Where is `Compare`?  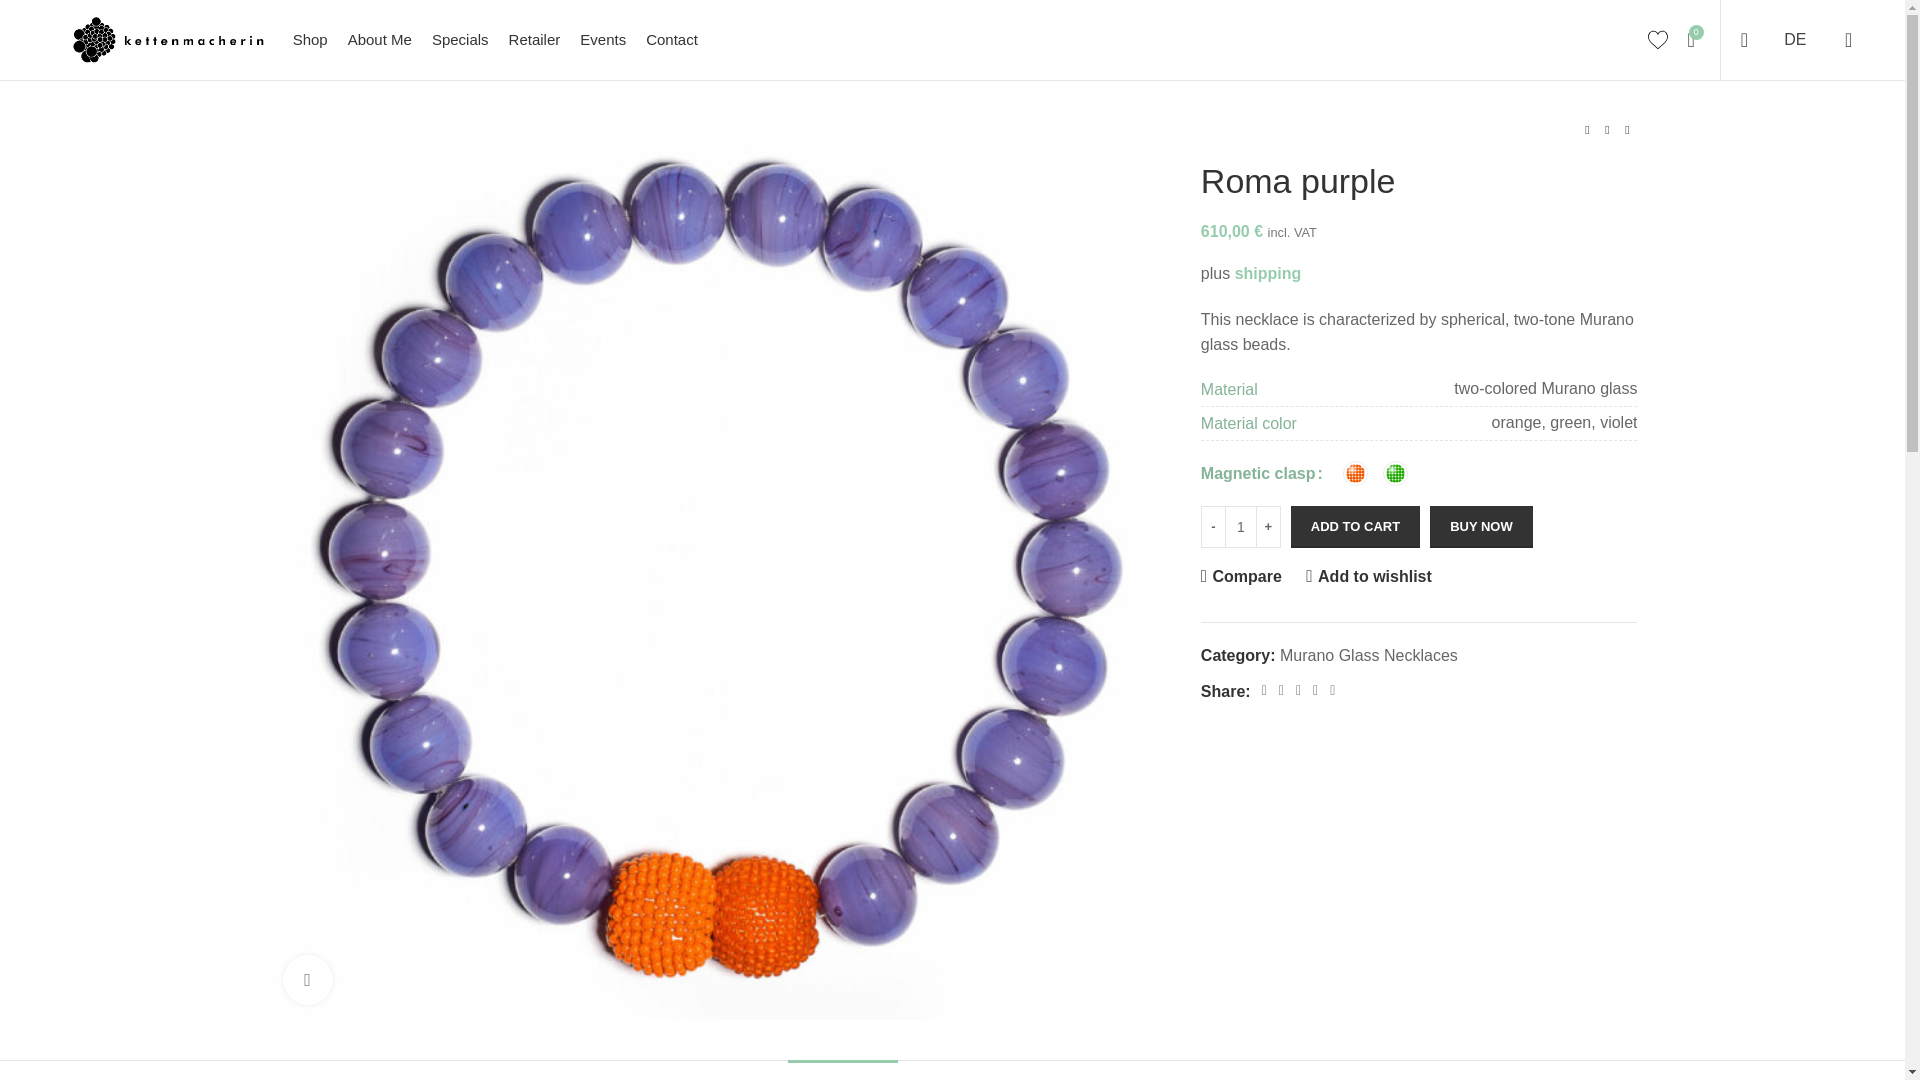
Compare is located at coordinates (672, 40).